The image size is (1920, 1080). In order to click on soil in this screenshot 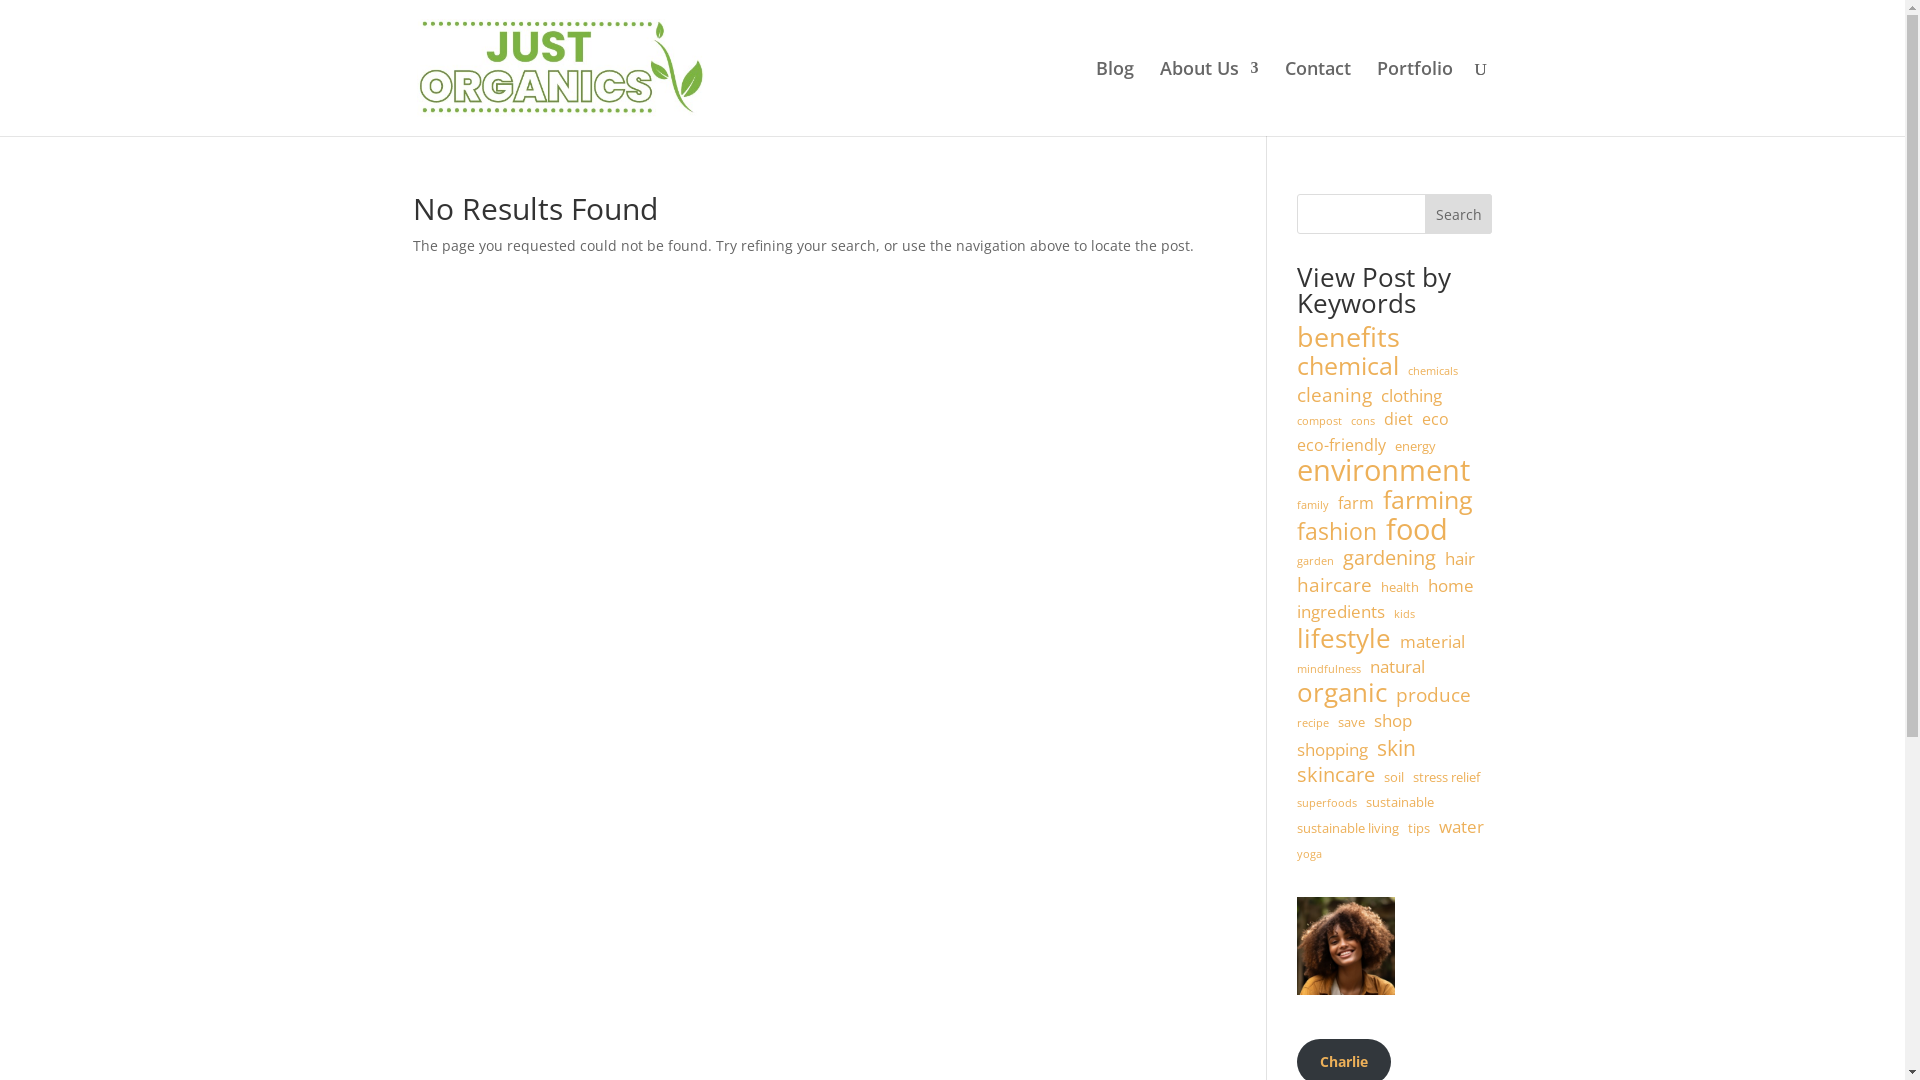, I will do `click(1394, 778)`.